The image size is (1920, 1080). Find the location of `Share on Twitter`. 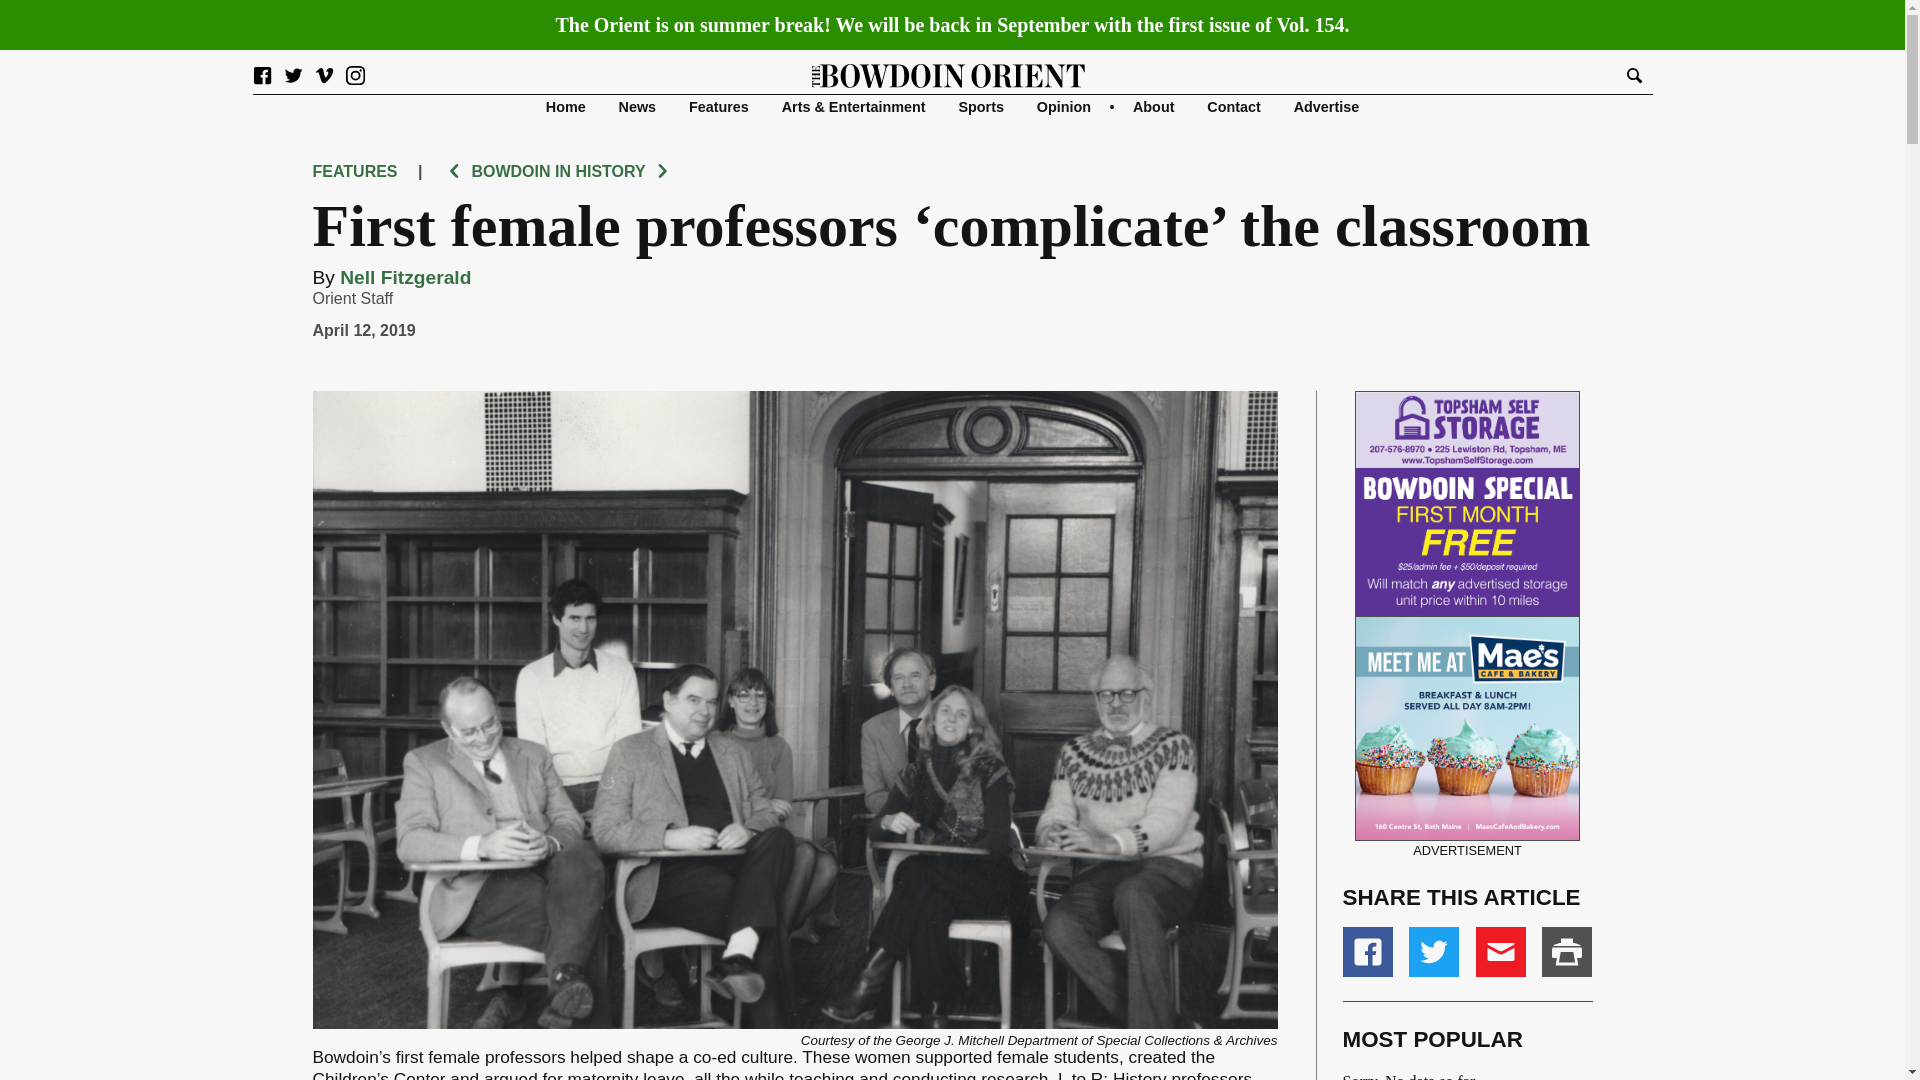

Share on Twitter is located at coordinates (1434, 952).